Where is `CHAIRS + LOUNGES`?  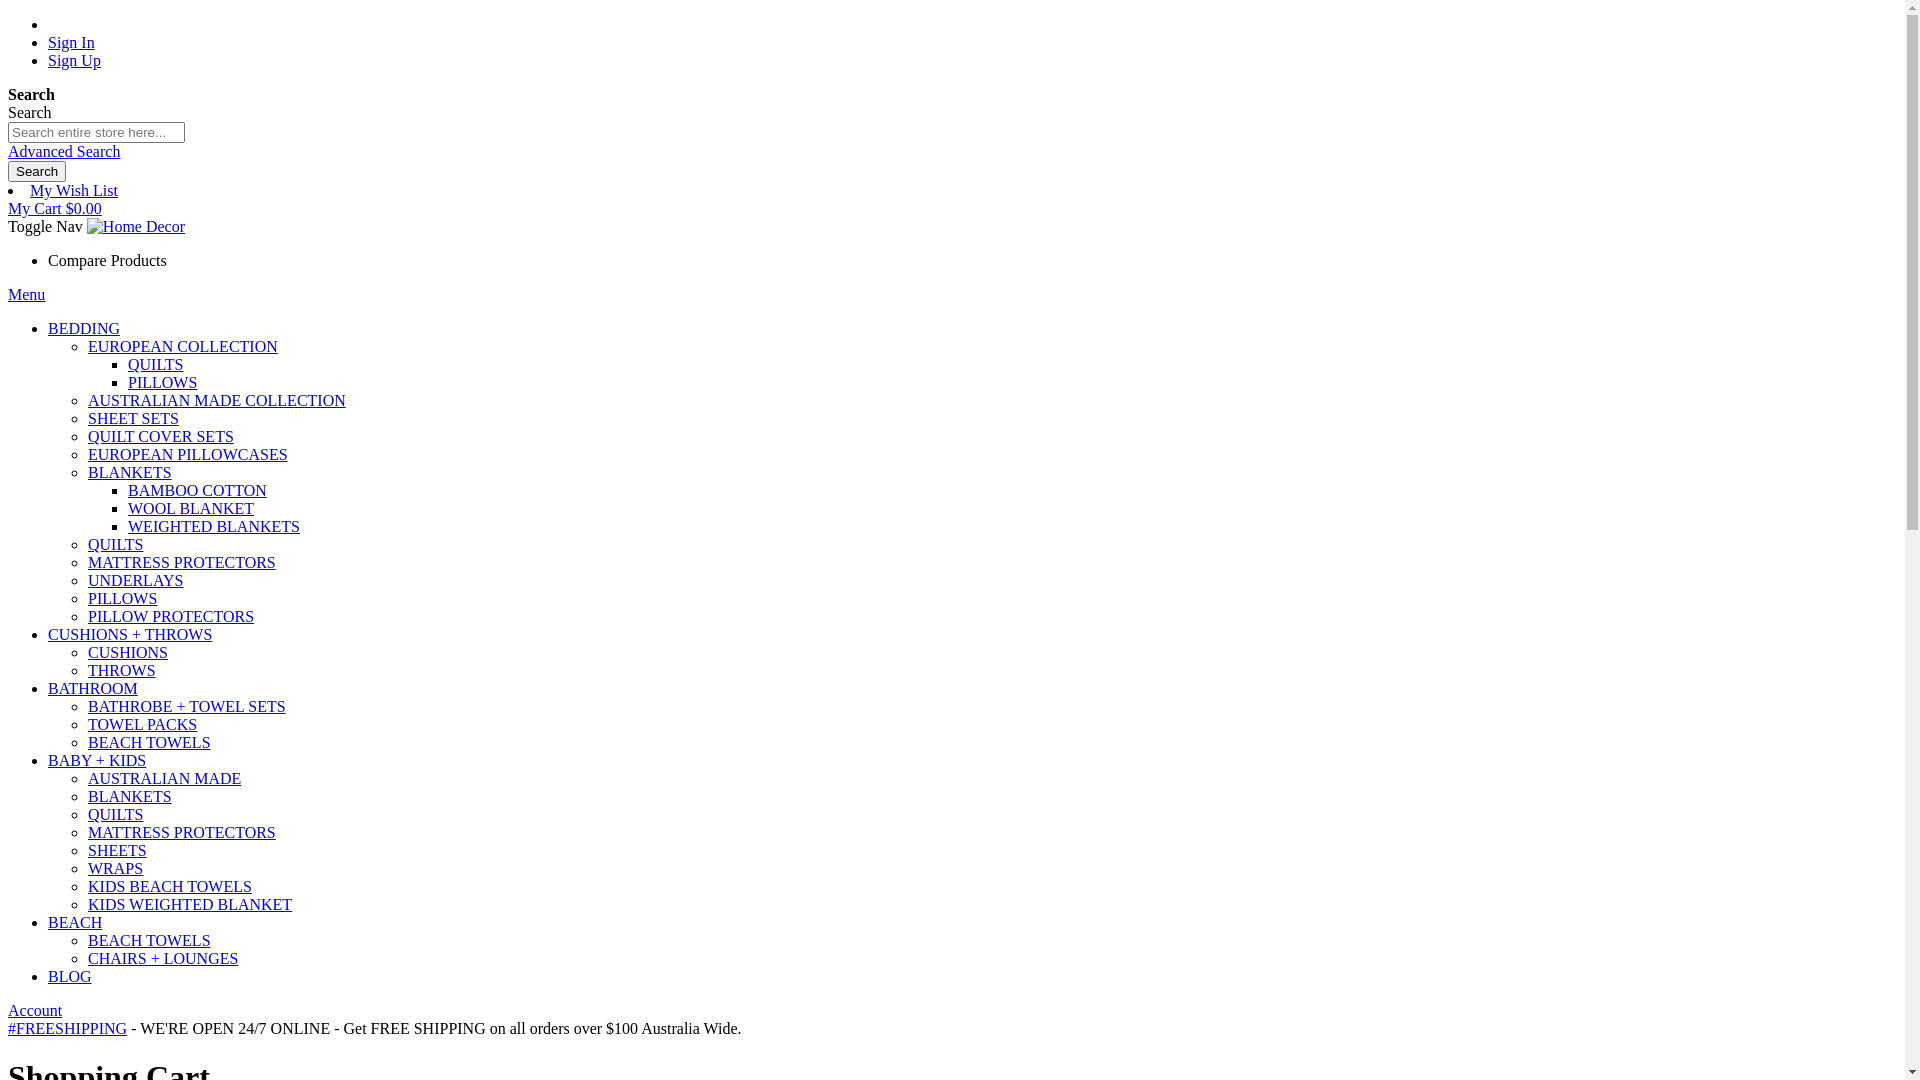
CHAIRS + LOUNGES is located at coordinates (163, 958).